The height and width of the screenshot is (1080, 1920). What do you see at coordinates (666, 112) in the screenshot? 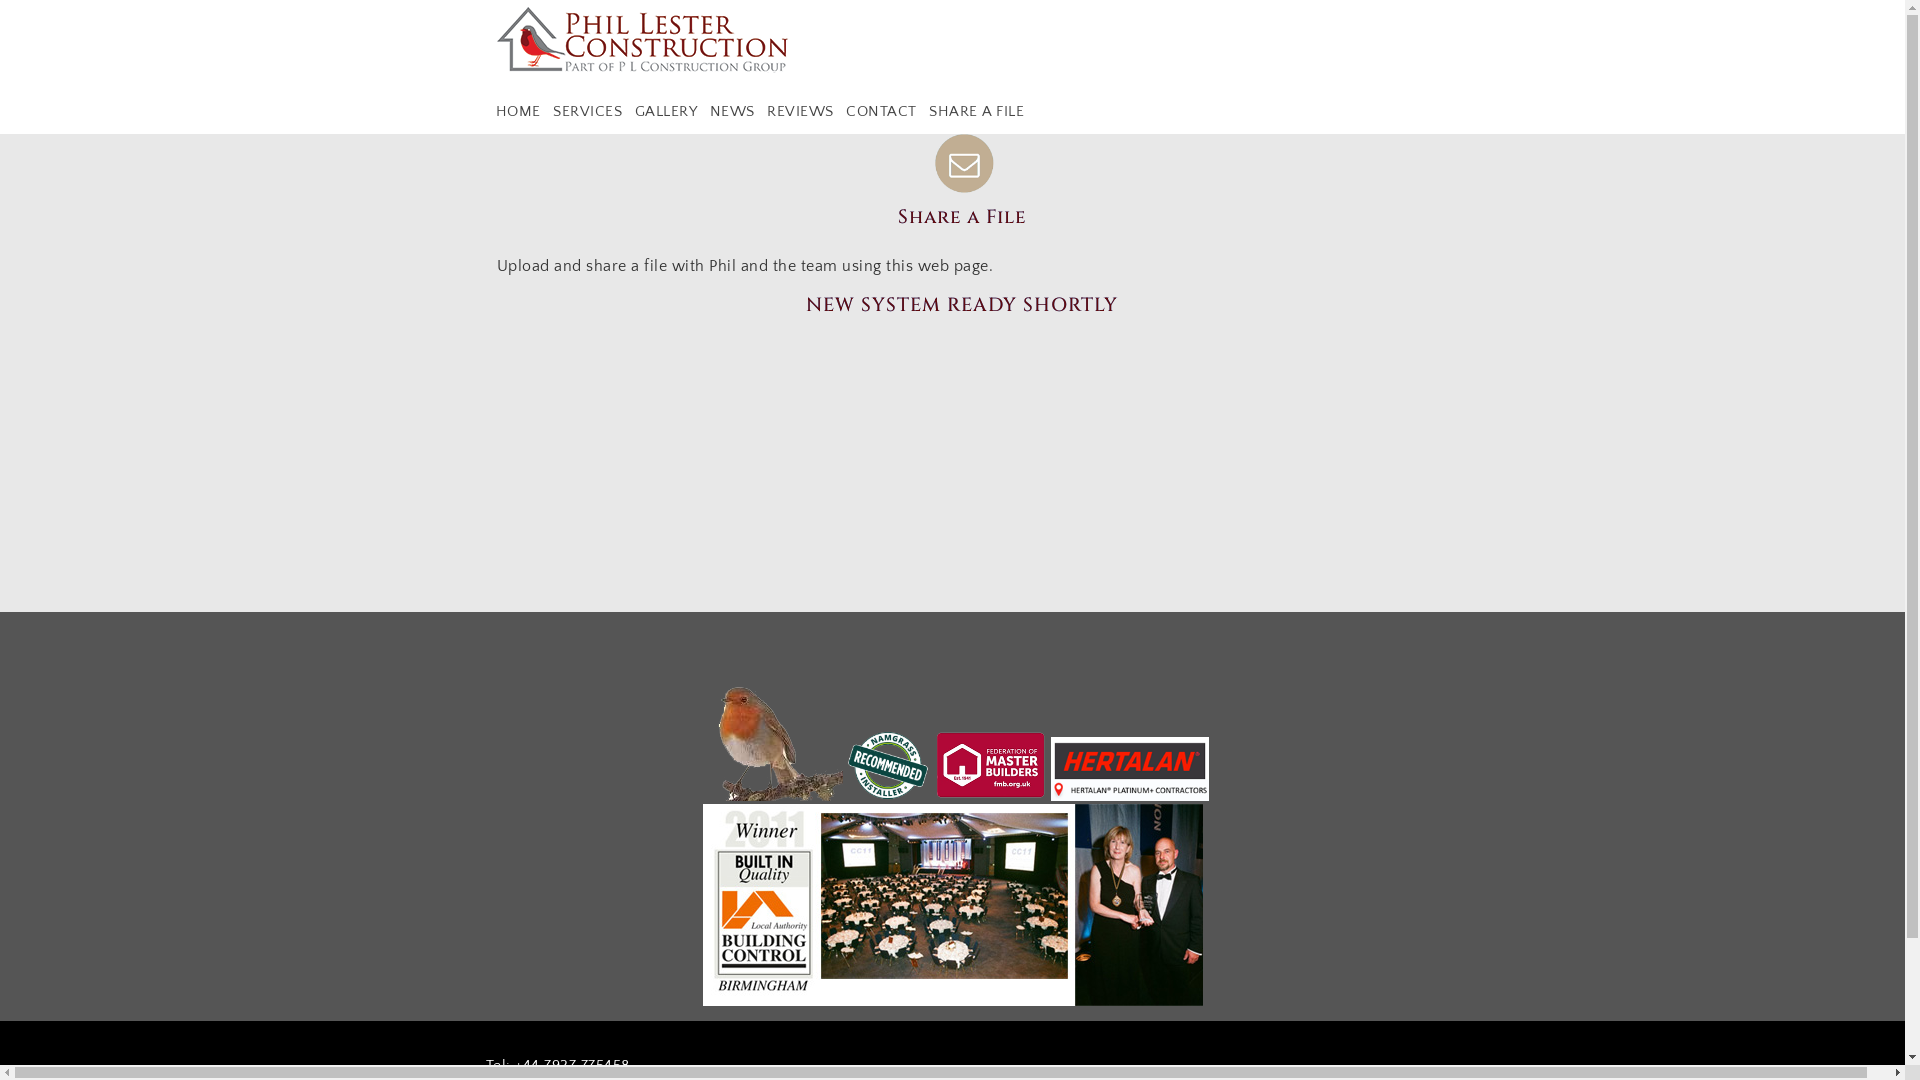
I see `GALLERY` at bounding box center [666, 112].